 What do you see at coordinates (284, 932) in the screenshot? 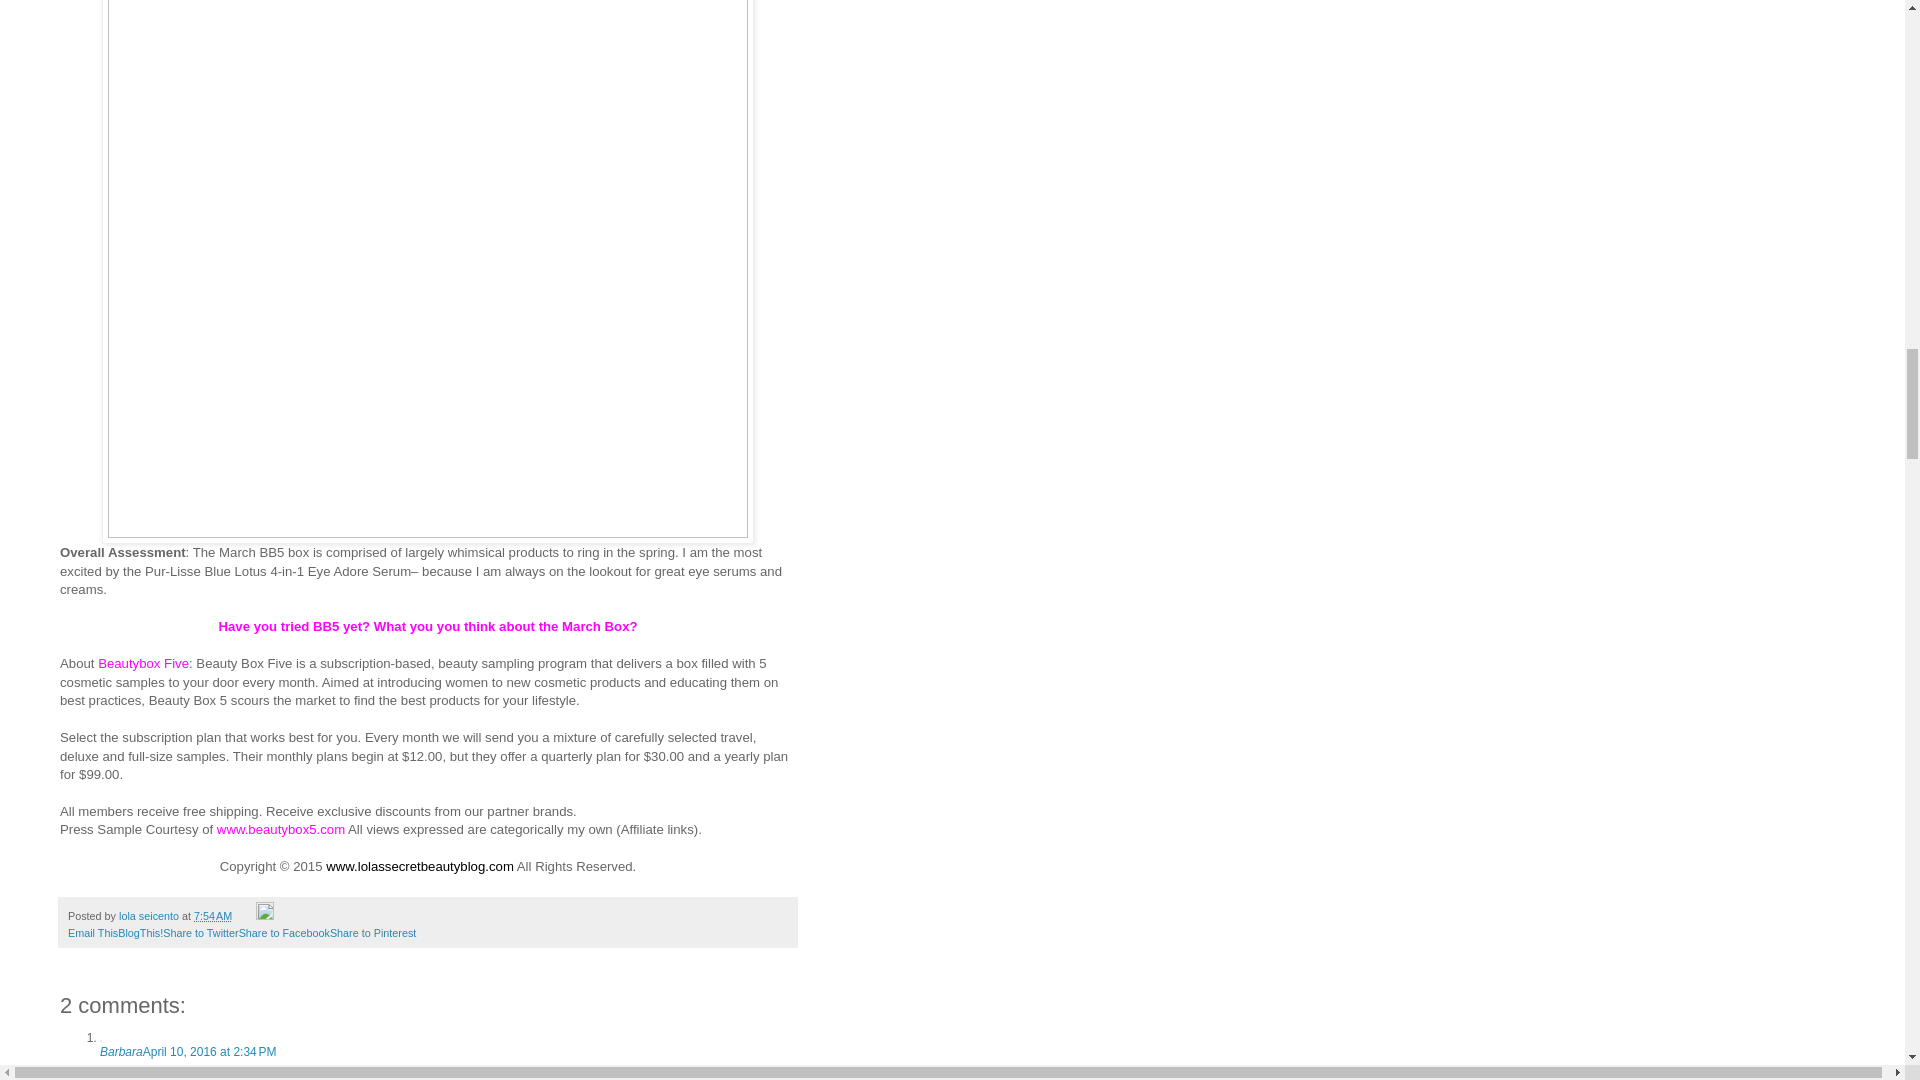
I see `Share to Facebook` at bounding box center [284, 932].